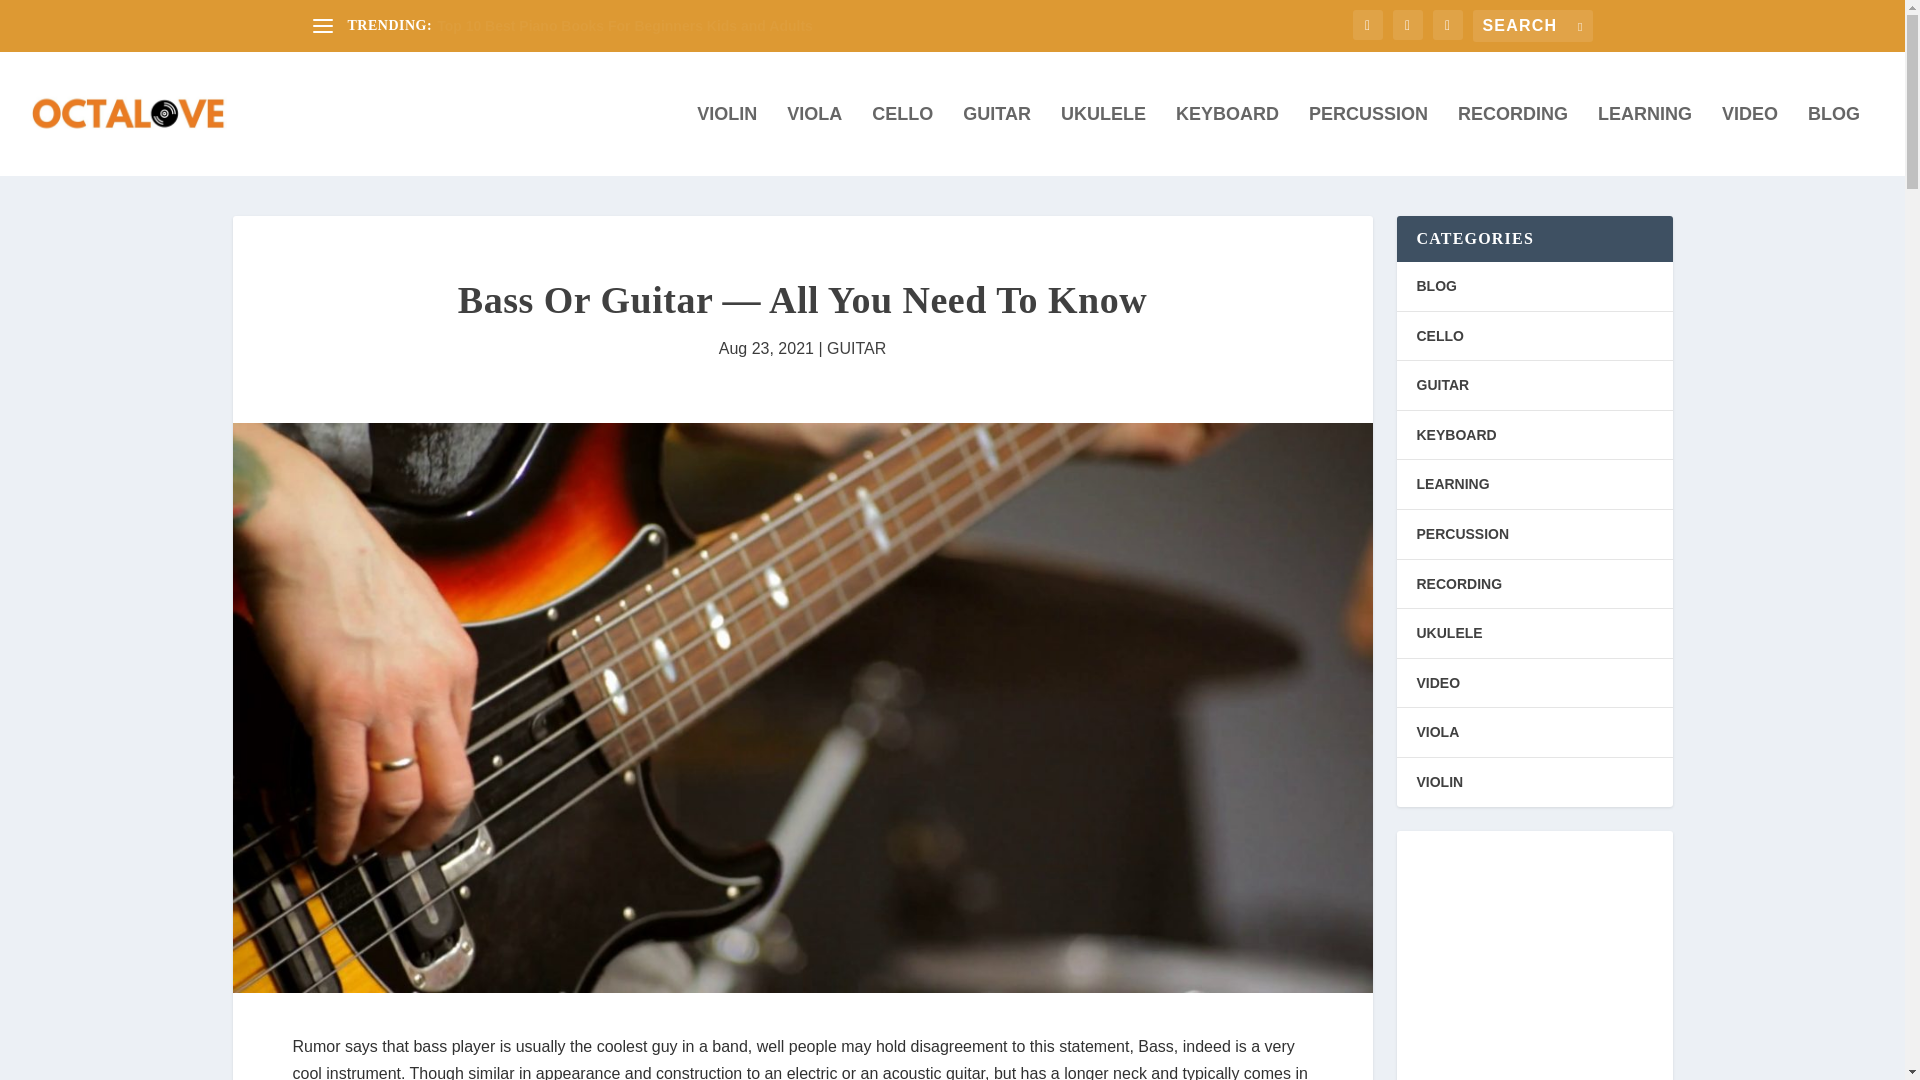  Describe the element at coordinates (1644, 140) in the screenshot. I see `LEARNING` at that location.